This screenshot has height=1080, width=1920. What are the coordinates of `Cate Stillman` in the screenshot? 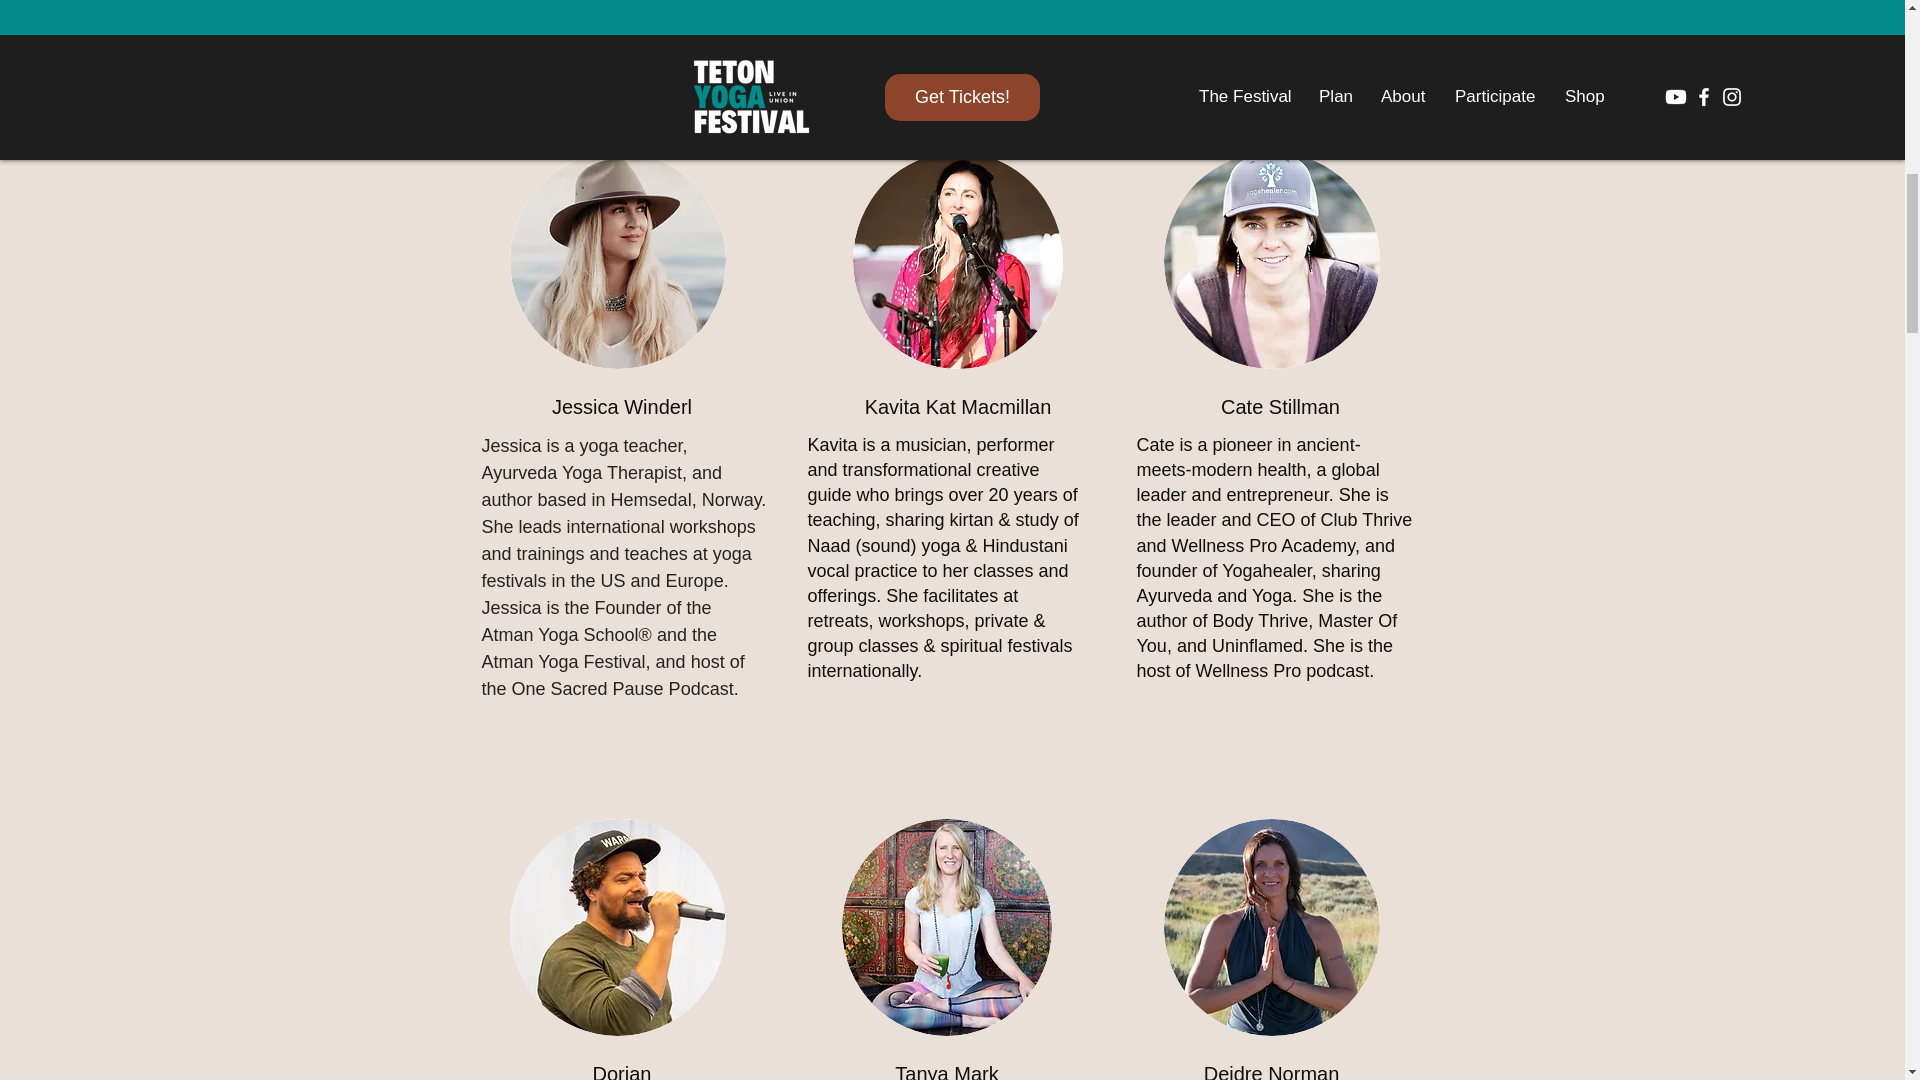 It's located at (1272, 260).